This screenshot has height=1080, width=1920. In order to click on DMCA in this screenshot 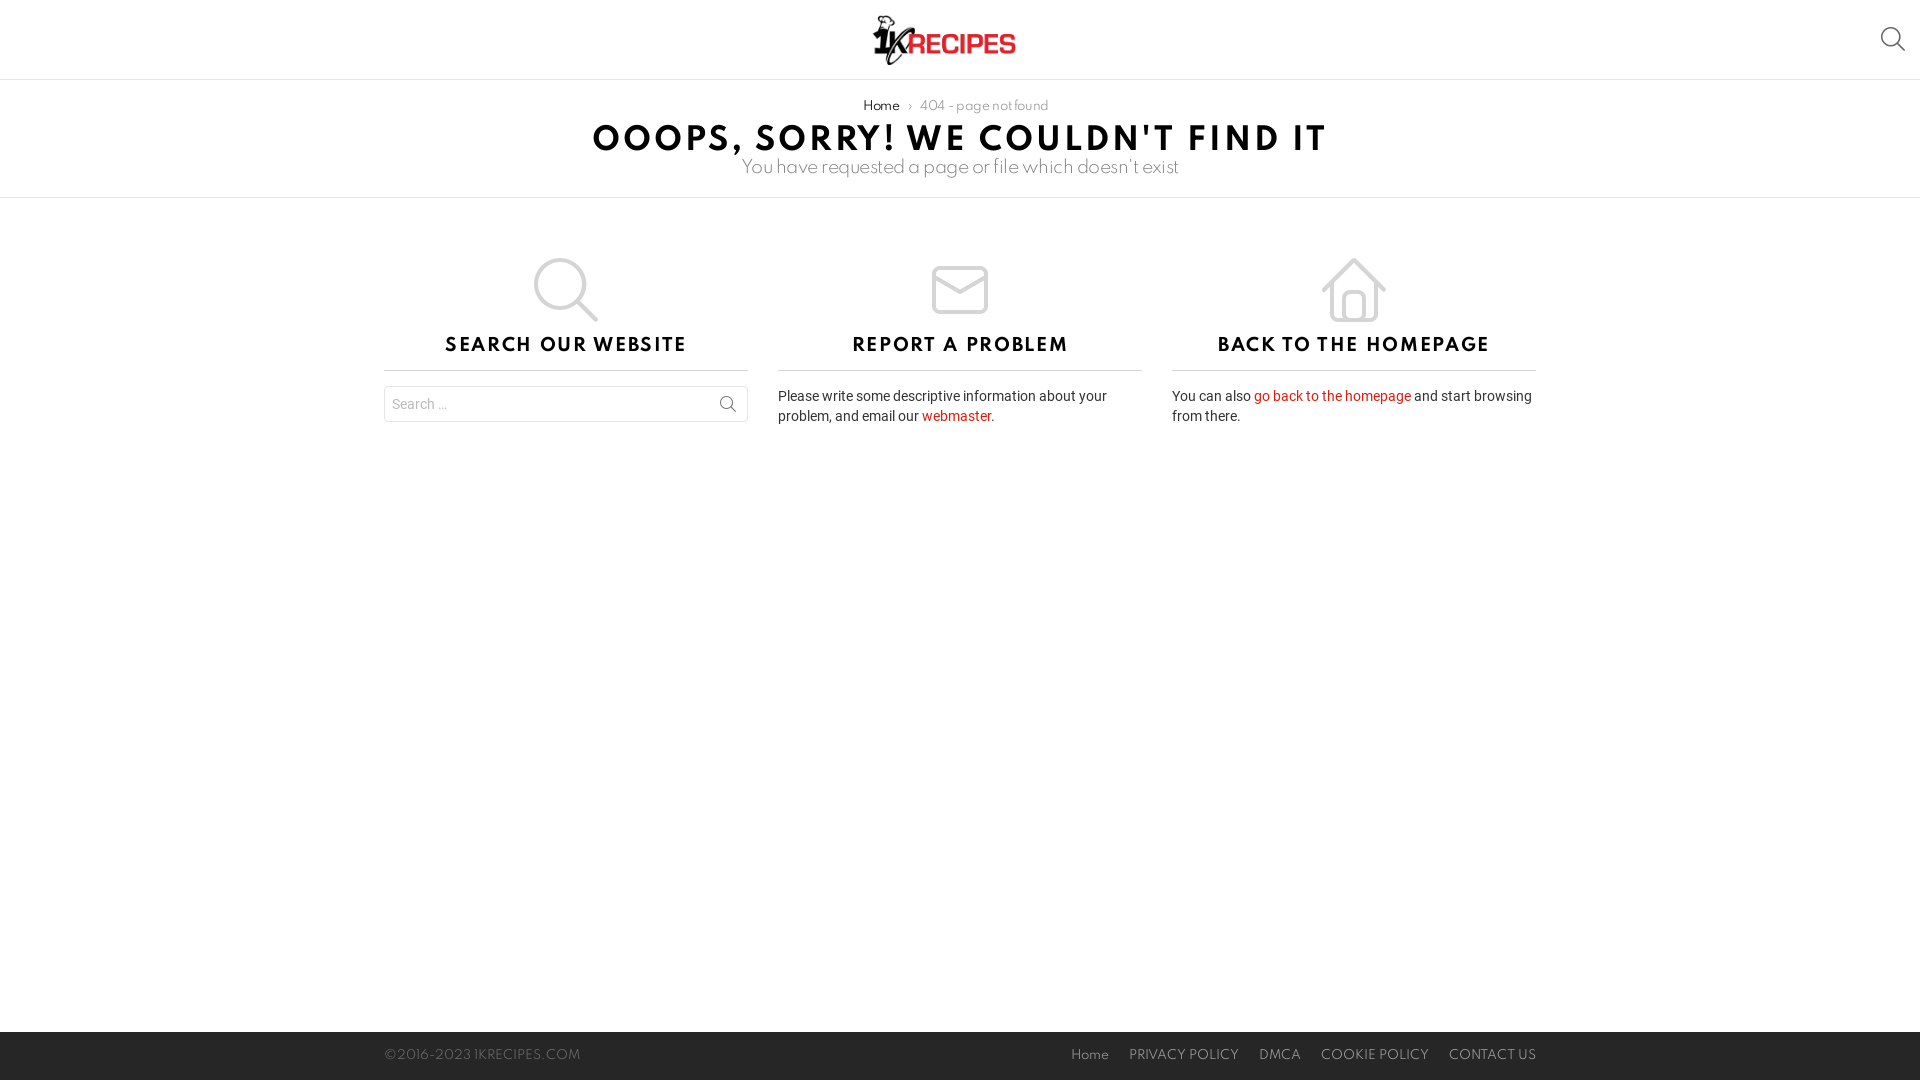, I will do `click(1280, 1056)`.